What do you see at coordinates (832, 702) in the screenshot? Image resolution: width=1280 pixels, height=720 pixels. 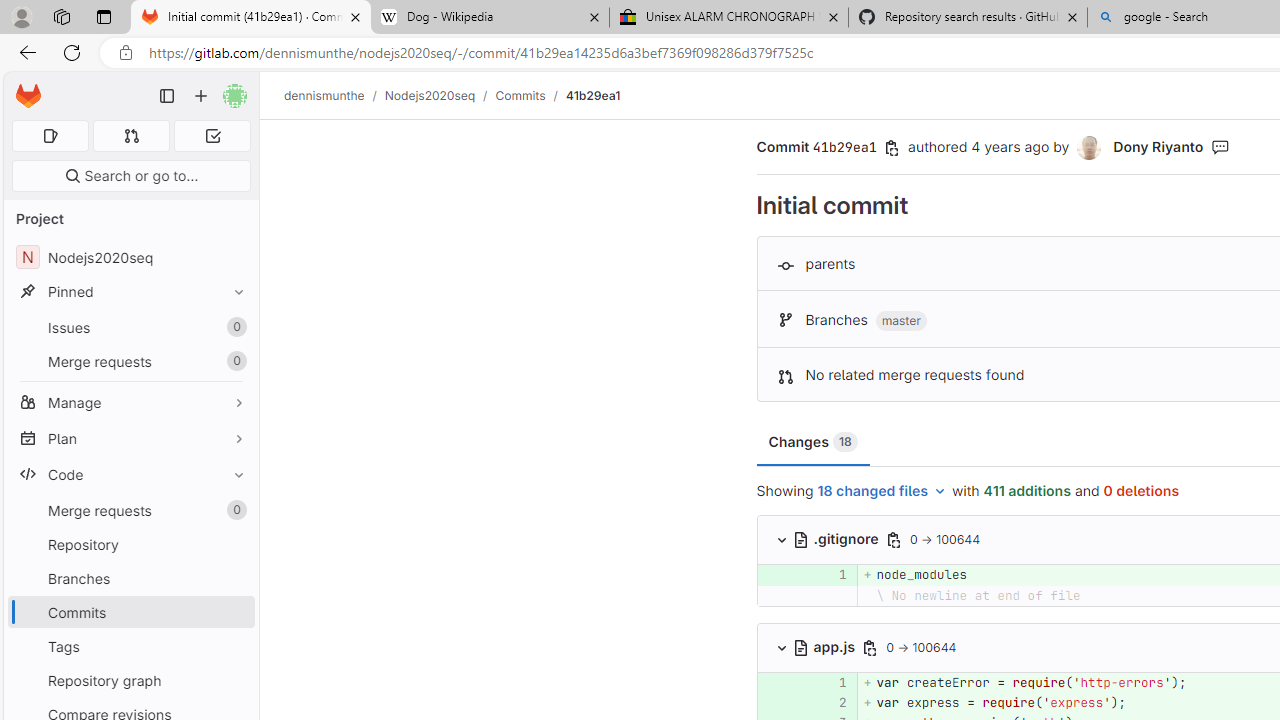 I see `2` at bounding box center [832, 702].